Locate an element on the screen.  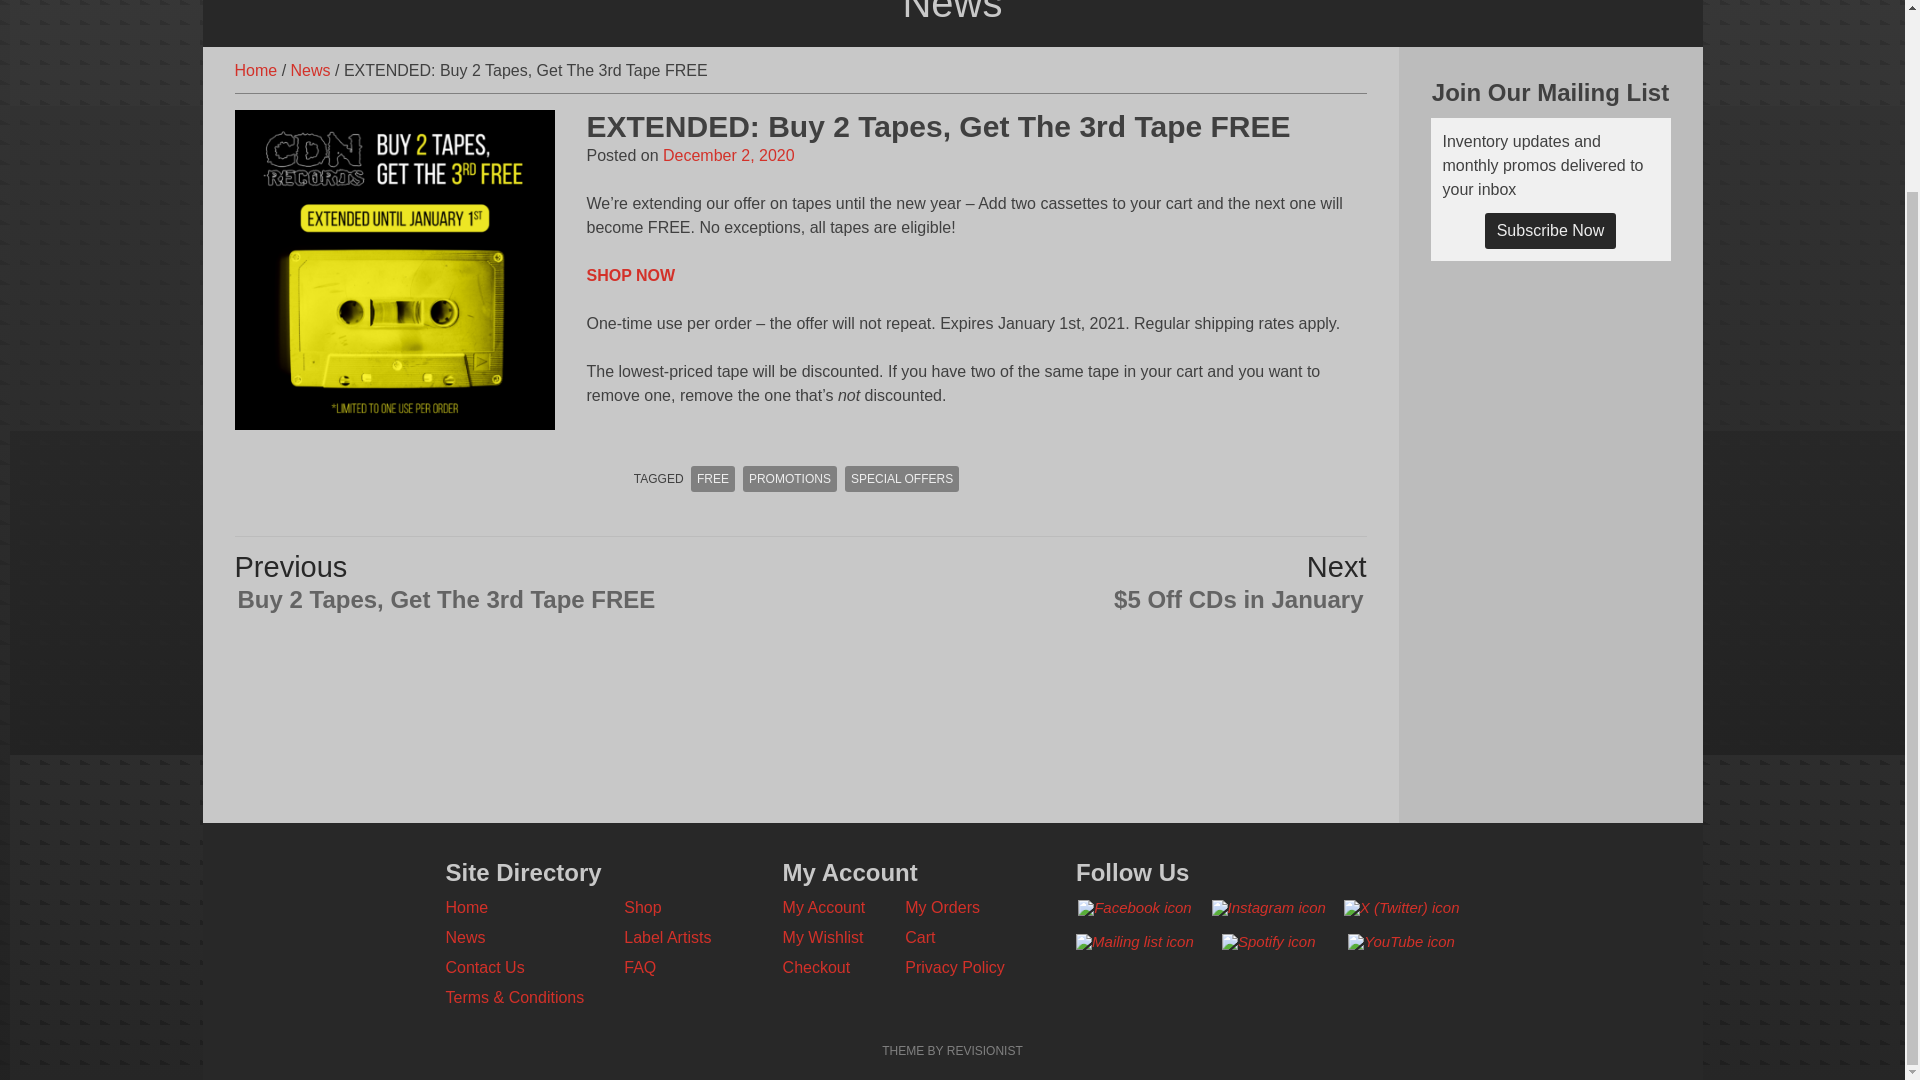
Checkout is located at coordinates (816, 968).